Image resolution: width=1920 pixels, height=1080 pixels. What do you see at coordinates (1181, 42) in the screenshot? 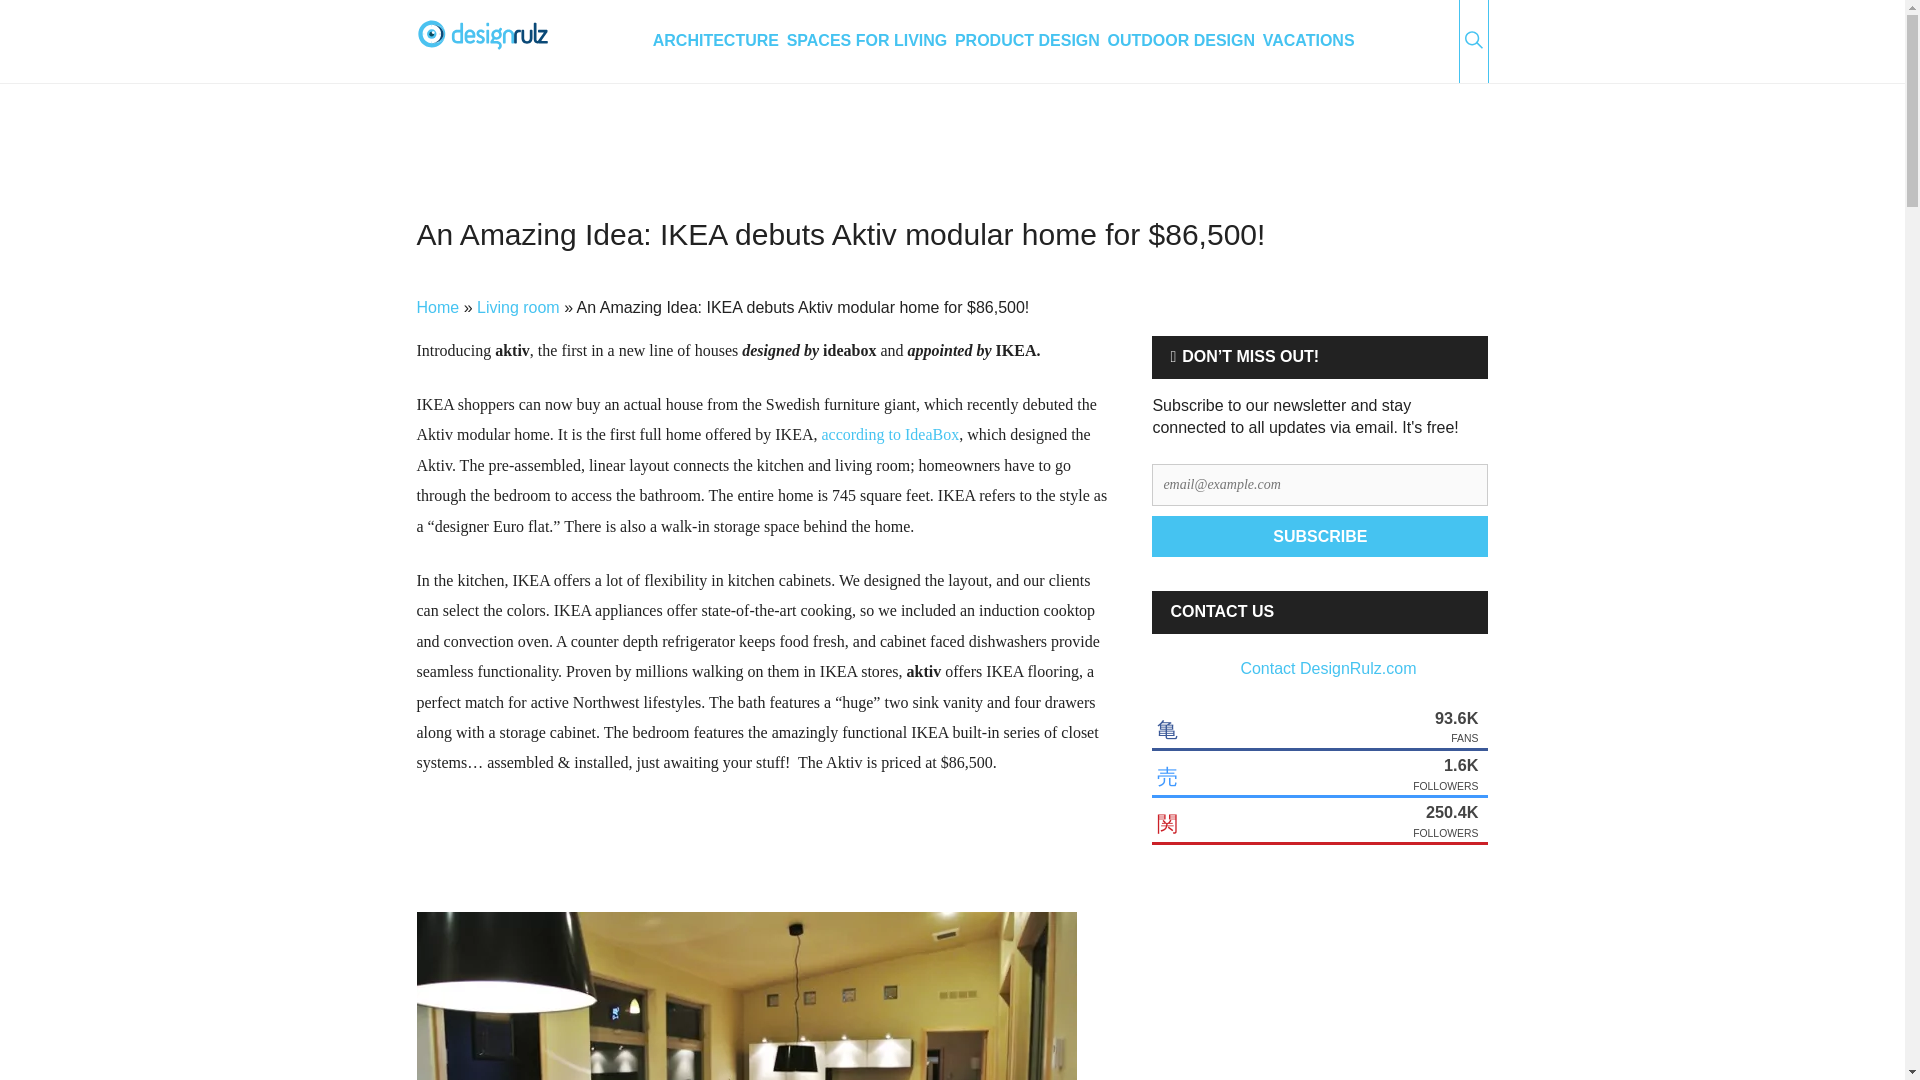
I see `OUTDOOR DESIGN` at bounding box center [1181, 42].